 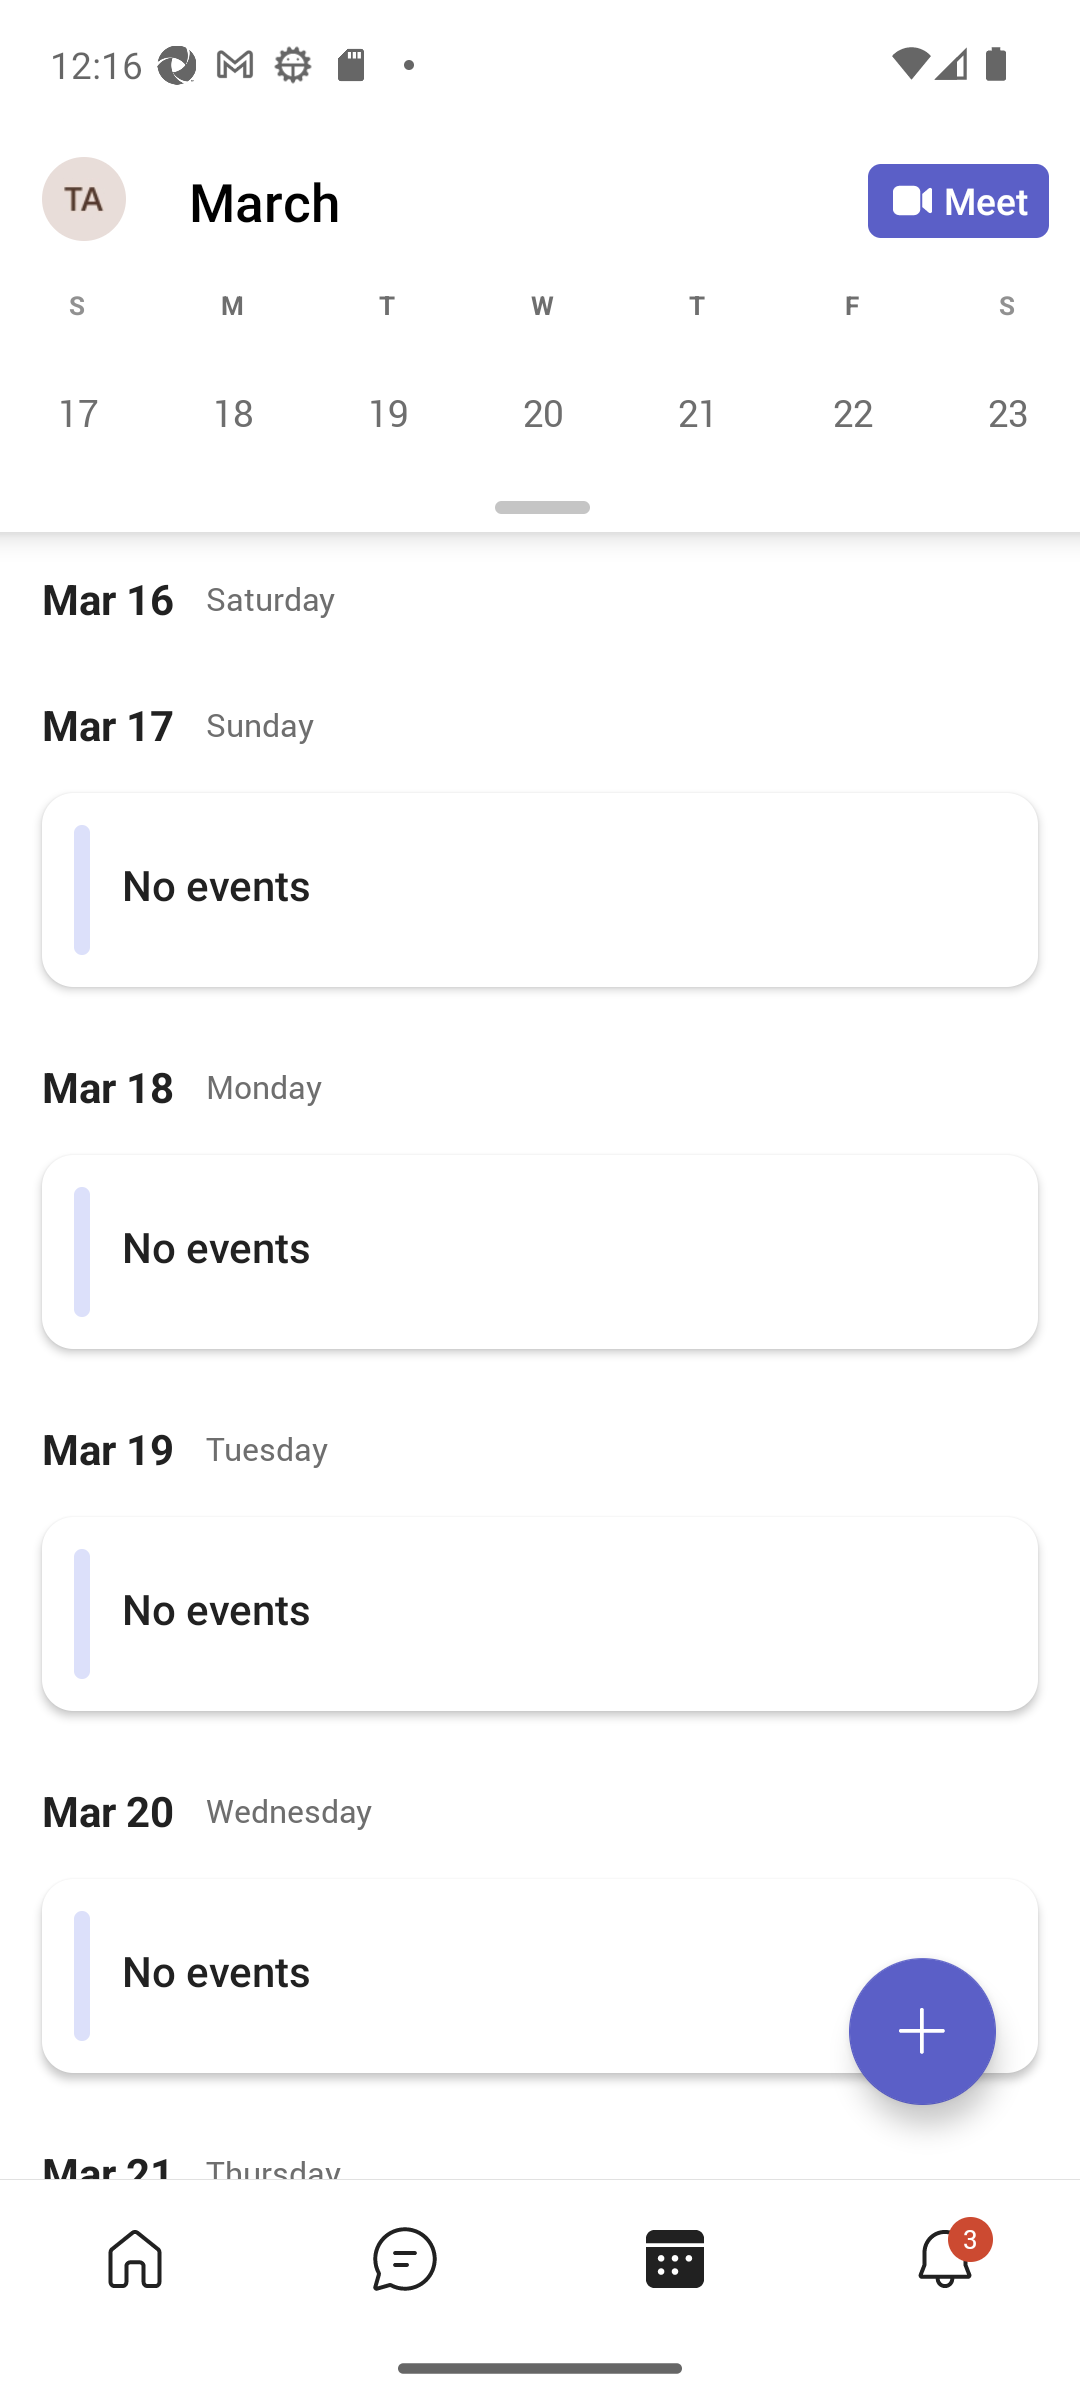 I want to click on Activity tab,4 of 4, not selected, 3 new 3, so click(x=944, y=2258).